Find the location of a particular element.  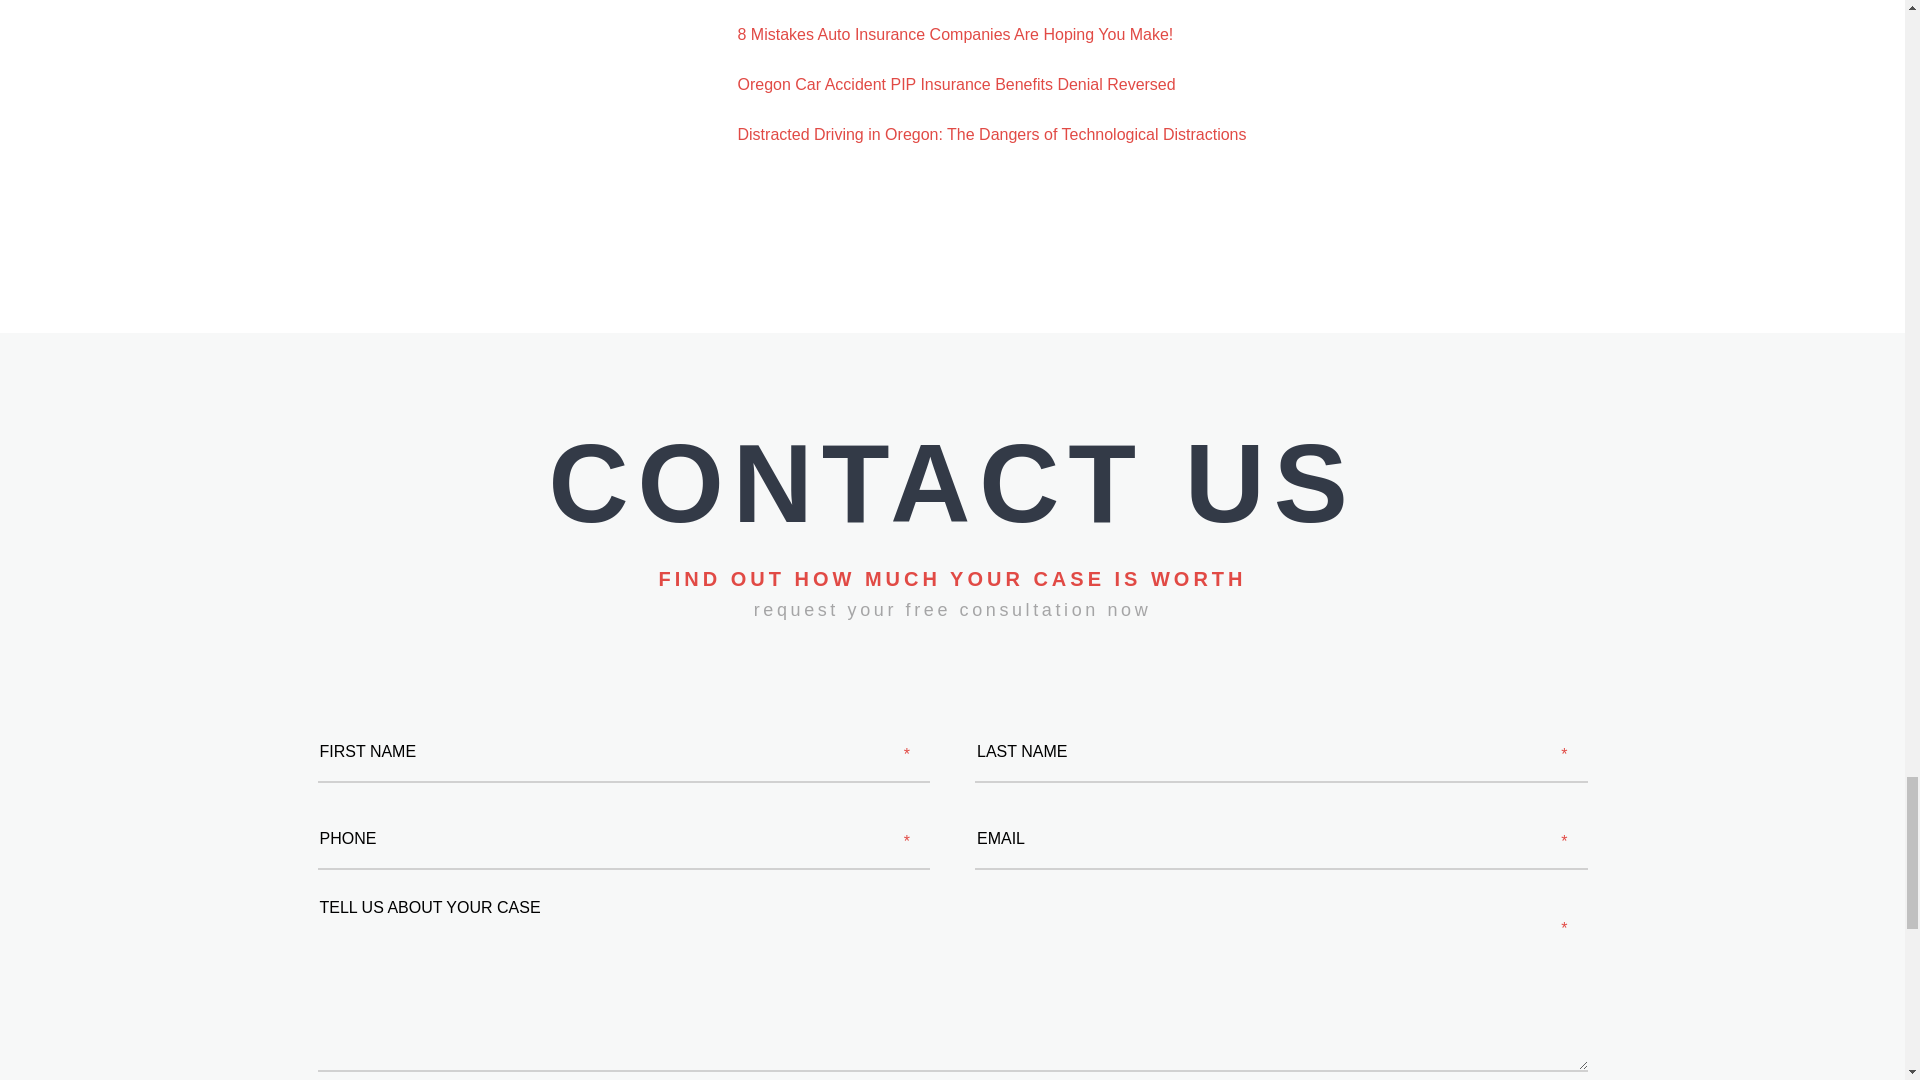

8 Mistakes Insurance Companies Are Hoping You Make! is located at coordinates (955, 34).